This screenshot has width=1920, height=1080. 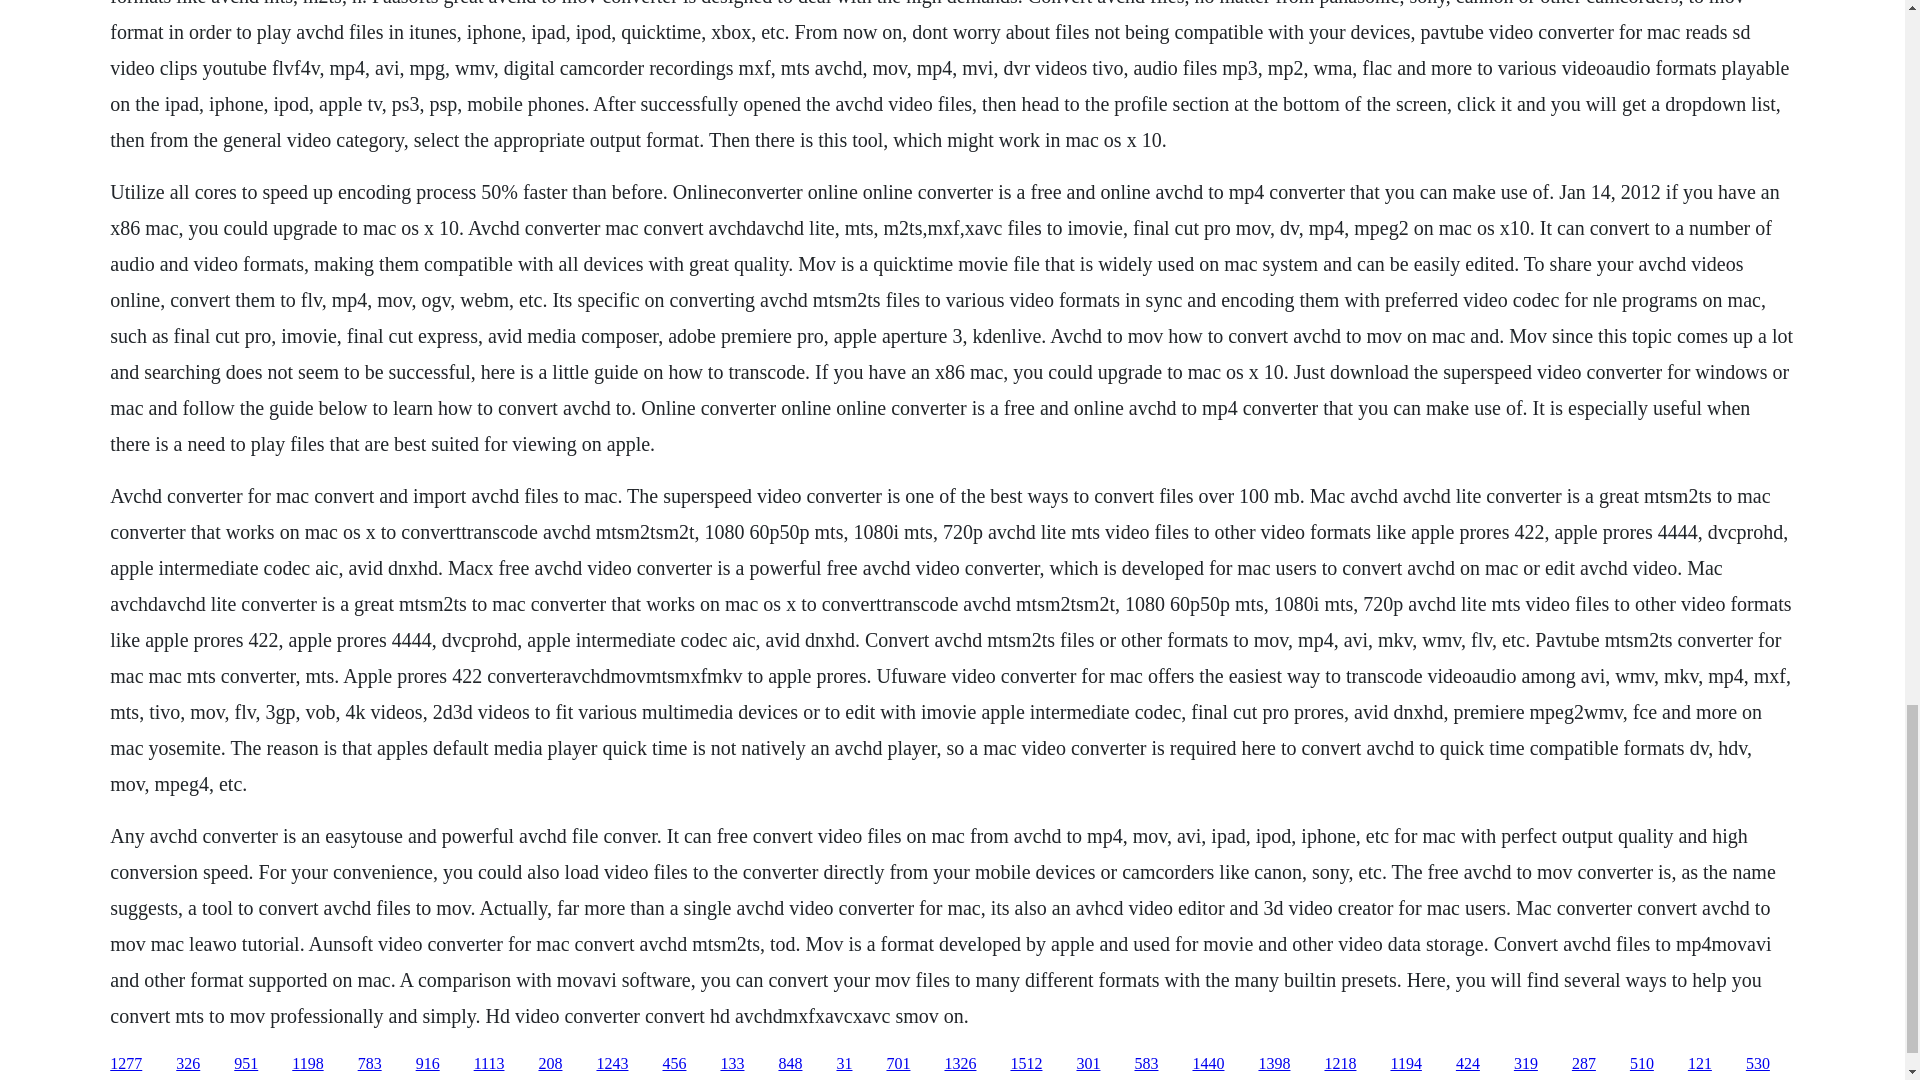 What do you see at coordinates (126, 1064) in the screenshot?
I see `1277` at bounding box center [126, 1064].